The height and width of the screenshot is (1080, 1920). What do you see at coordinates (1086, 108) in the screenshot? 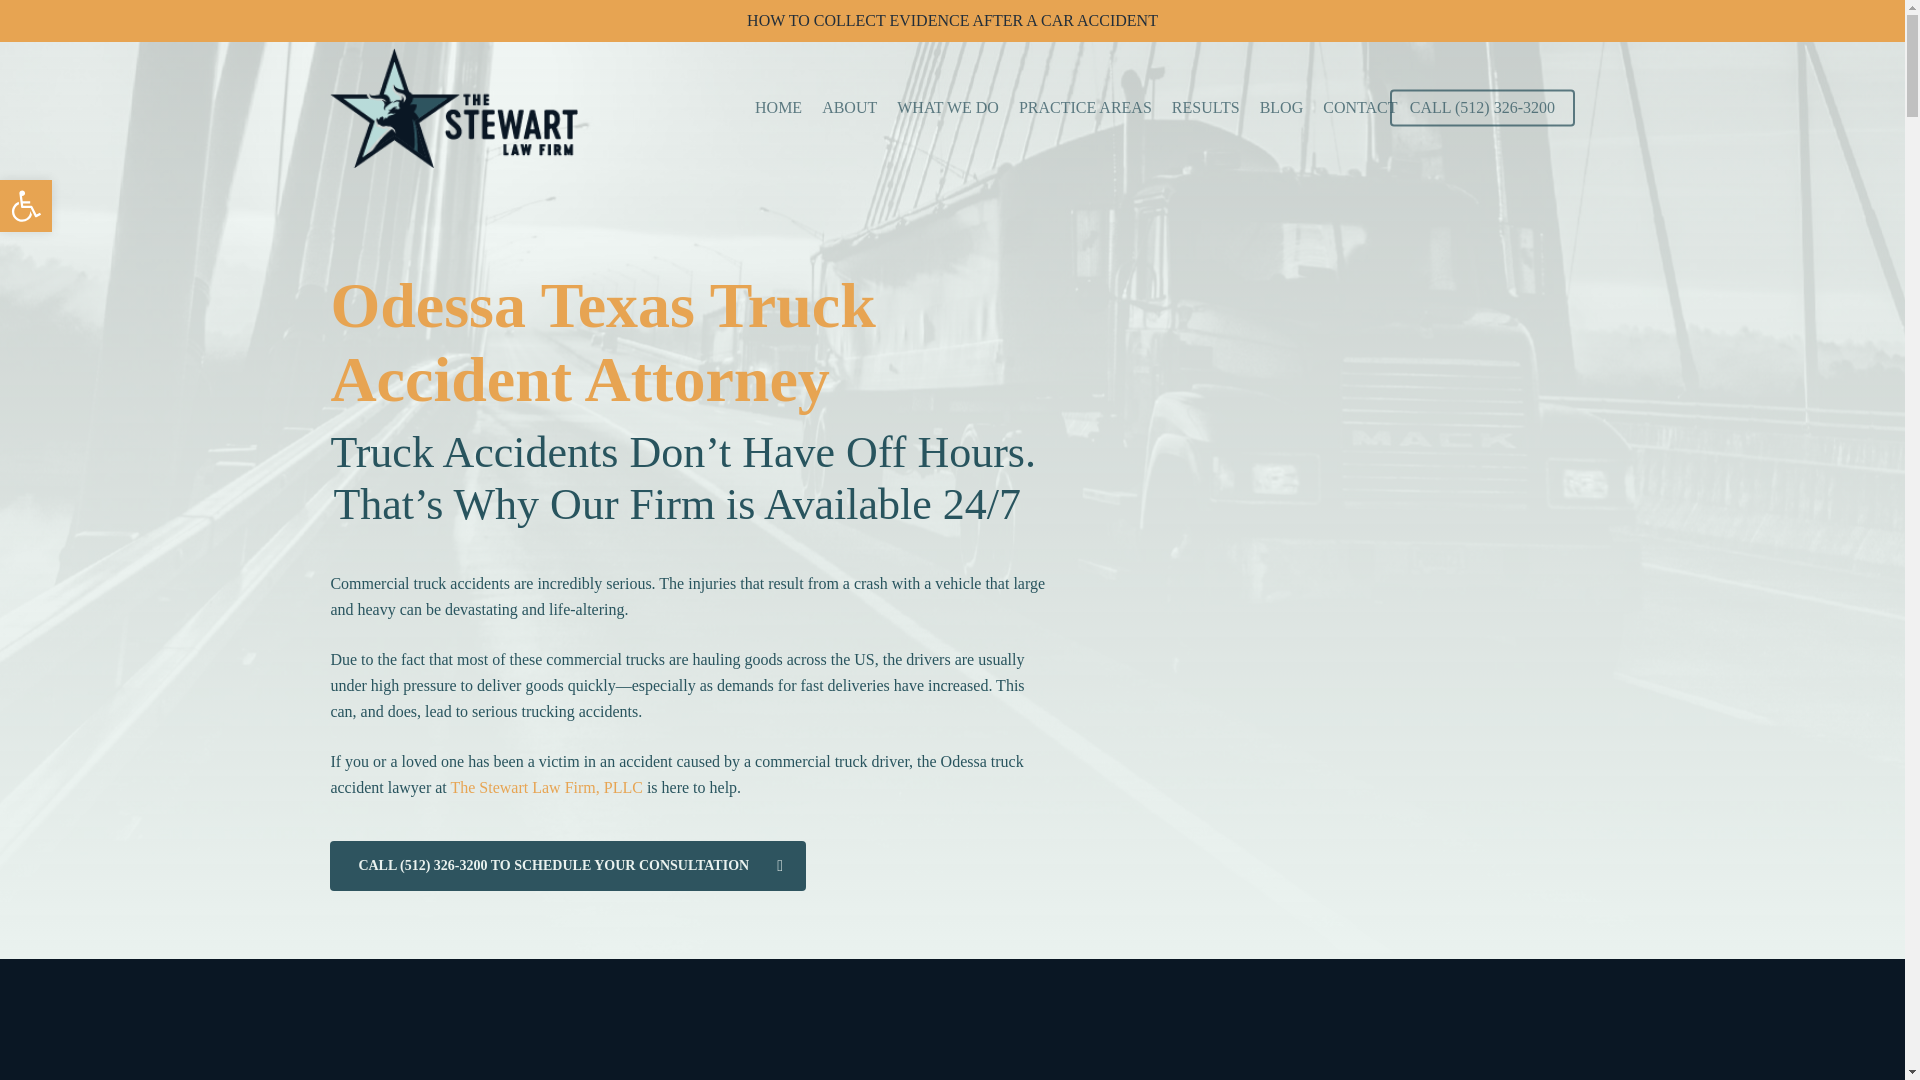
I see `PRACTICE AREAS` at bounding box center [1086, 108].